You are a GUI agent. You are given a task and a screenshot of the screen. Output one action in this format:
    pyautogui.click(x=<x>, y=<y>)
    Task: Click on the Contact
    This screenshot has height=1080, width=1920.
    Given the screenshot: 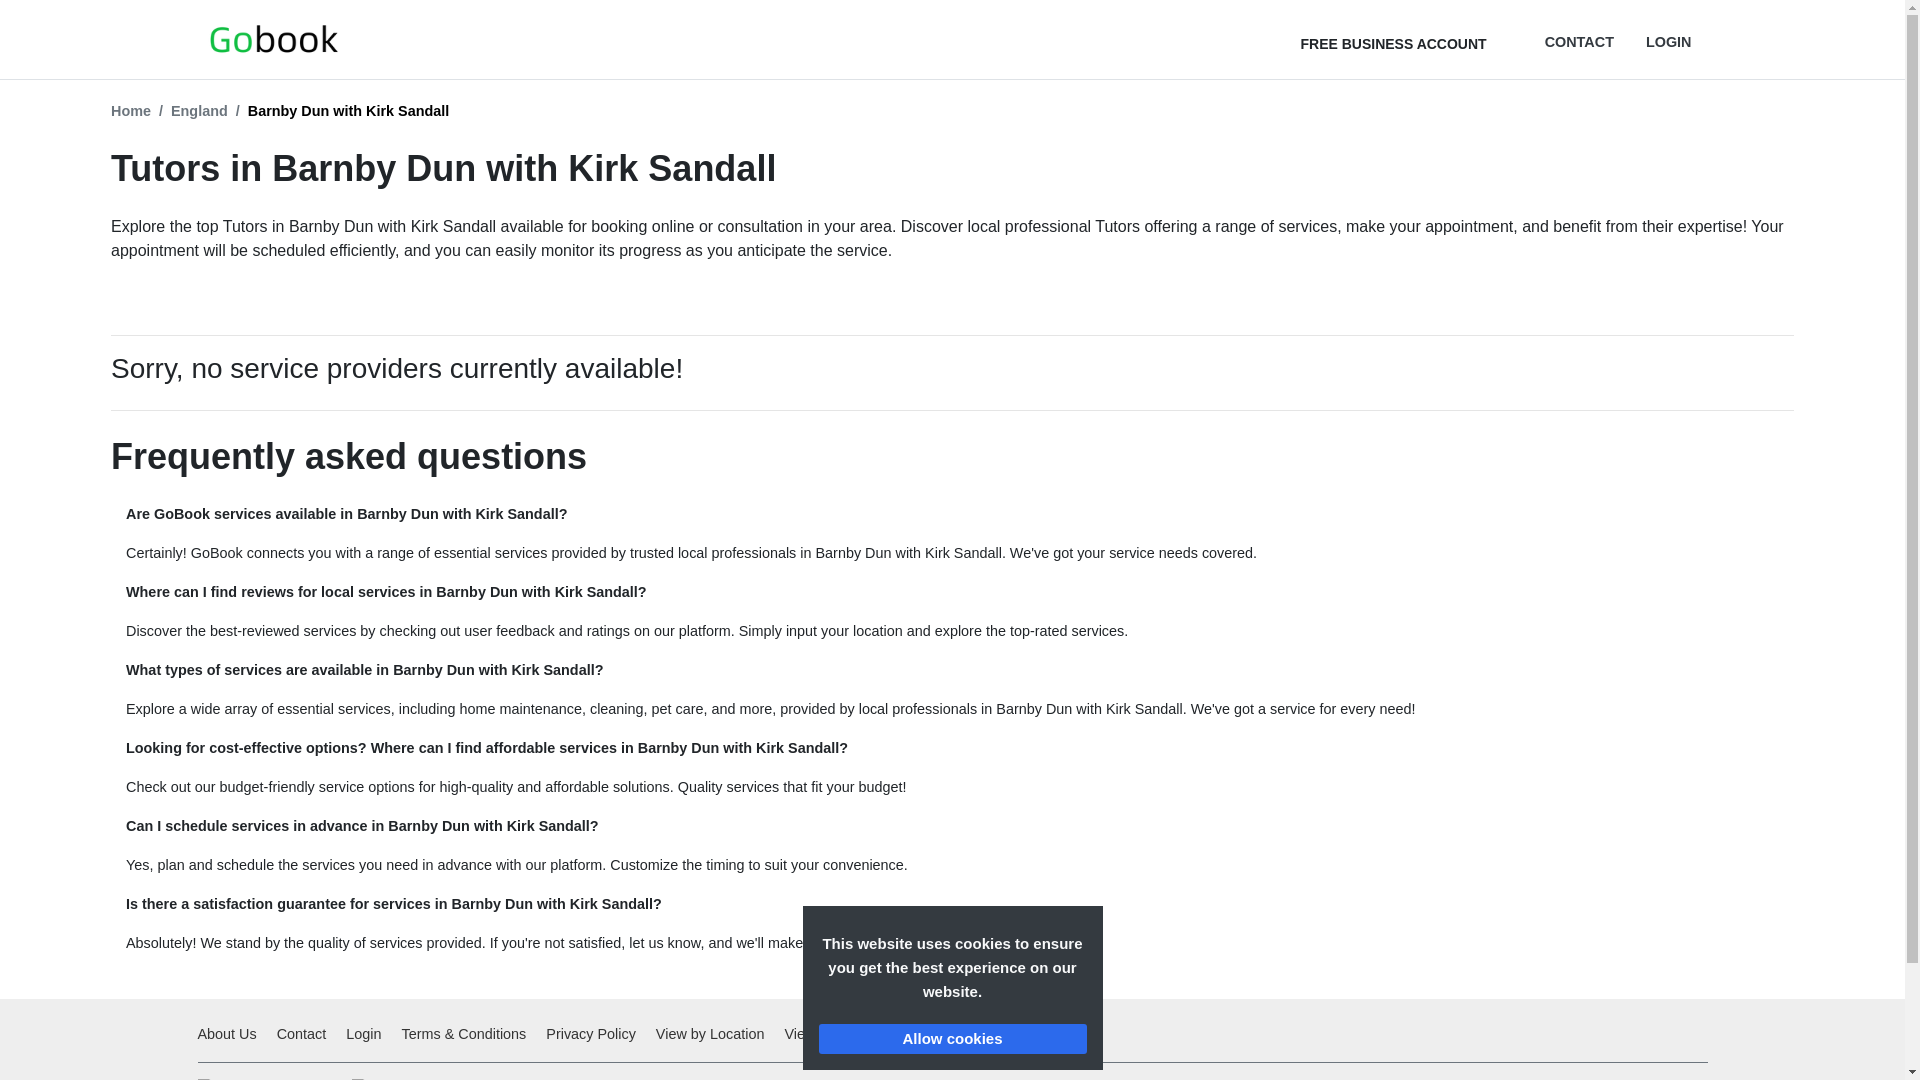 What is the action you would take?
    pyautogui.click(x=301, y=1034)
    